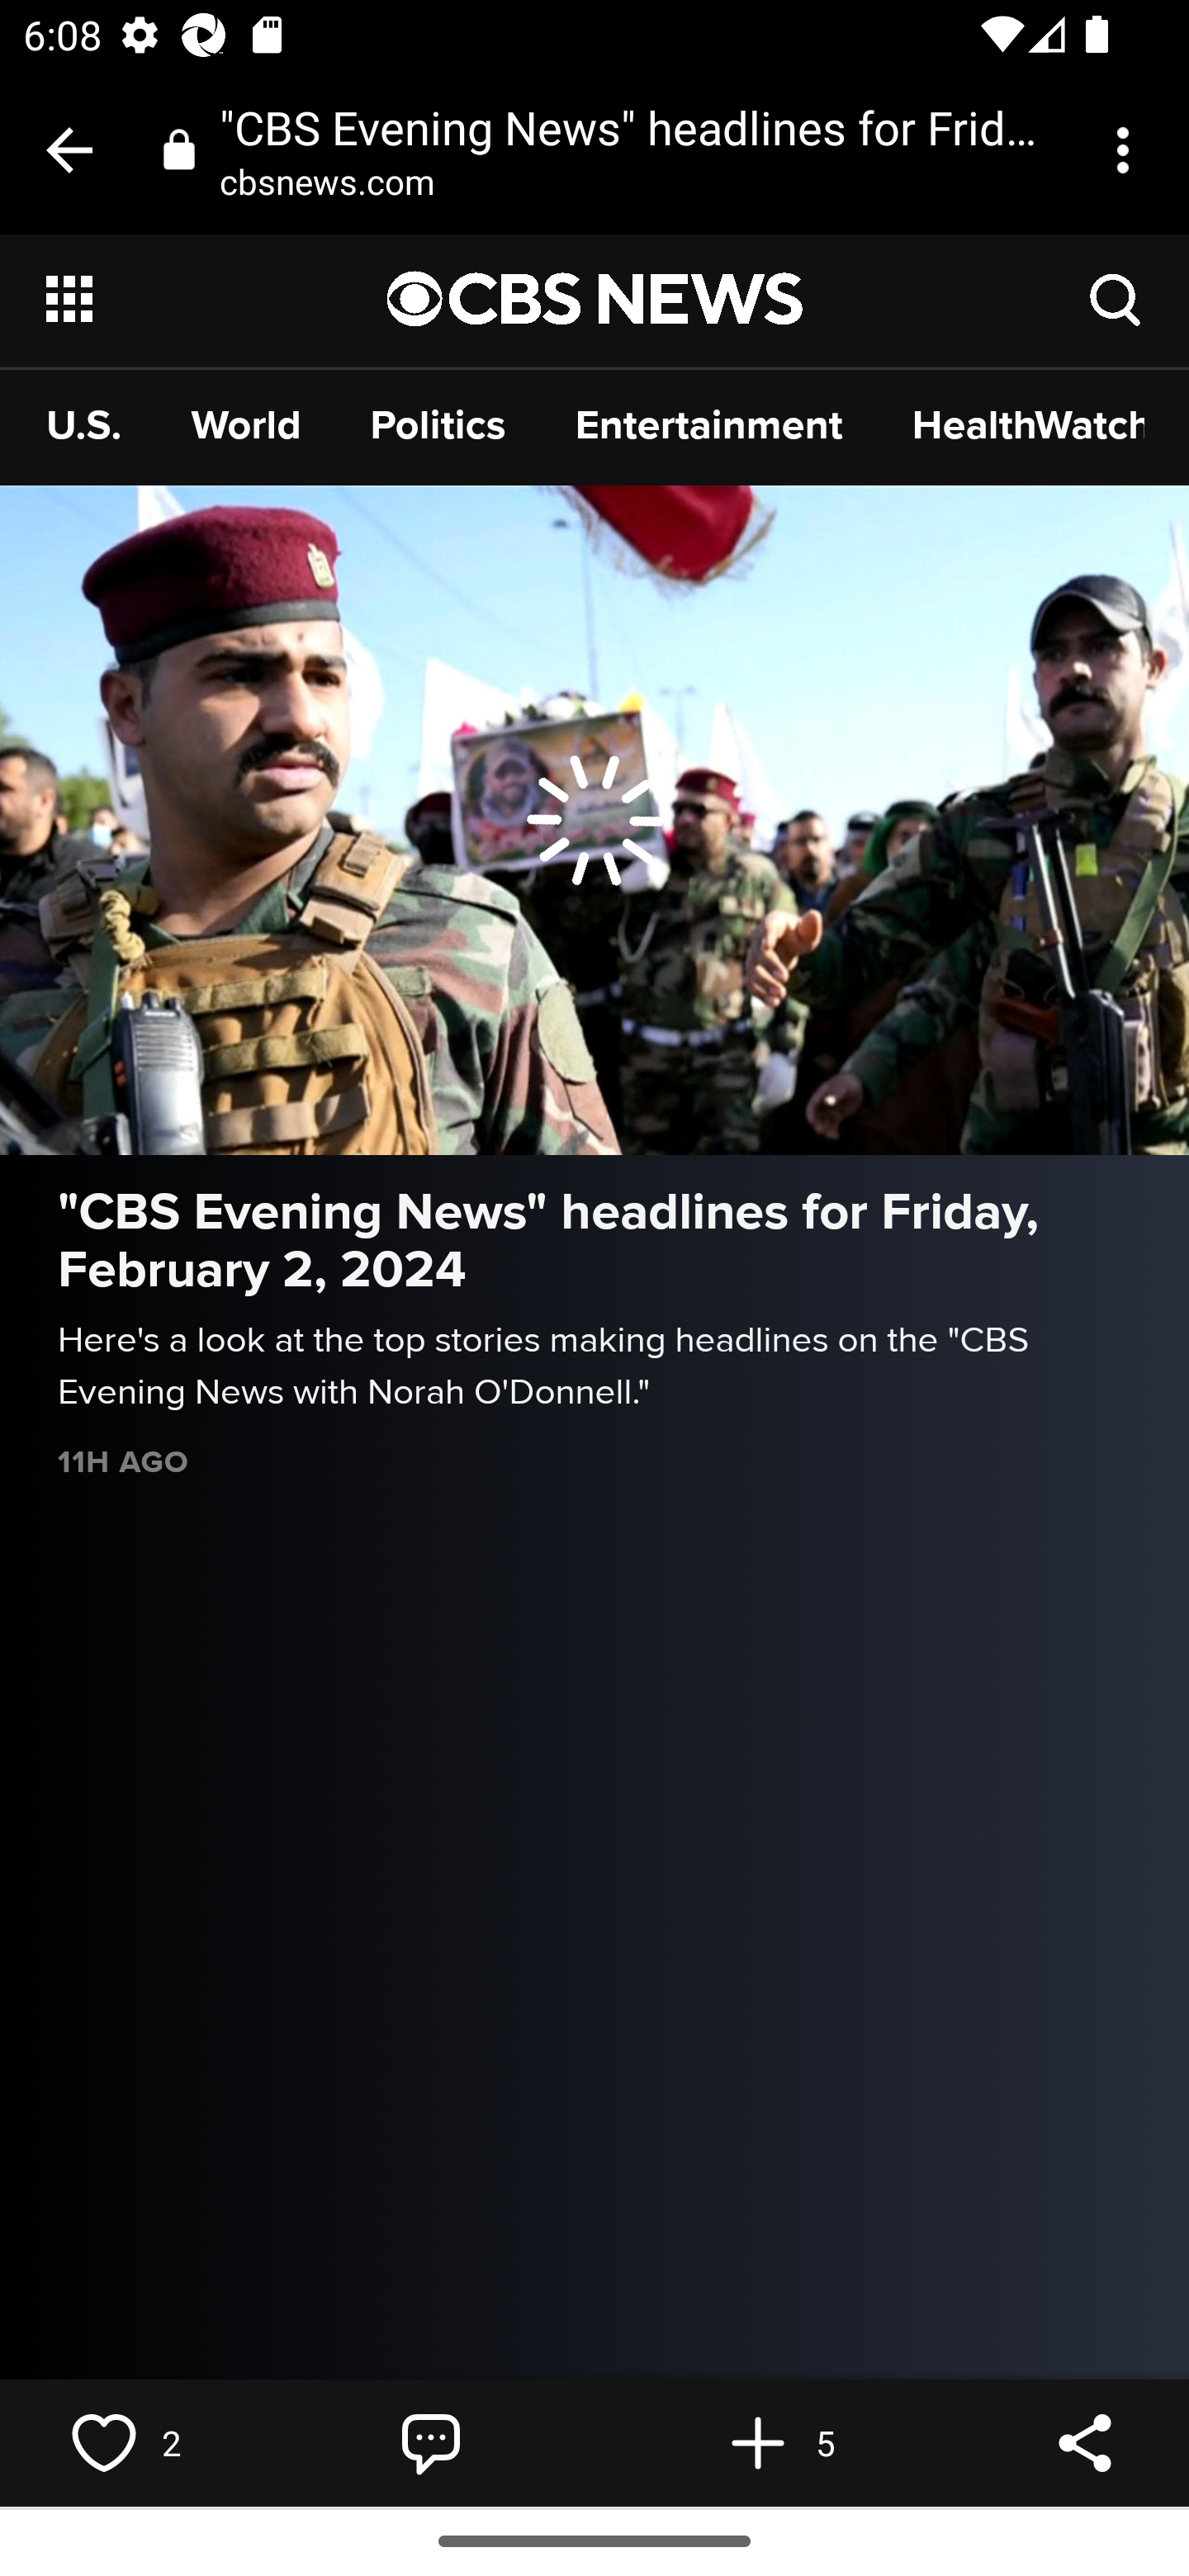 The width and height of the screenshot is (1189, 2576). What do you see at coordinates (1116, 297) in the screenshot?
I see `search` at bounding box center [1116, 297].